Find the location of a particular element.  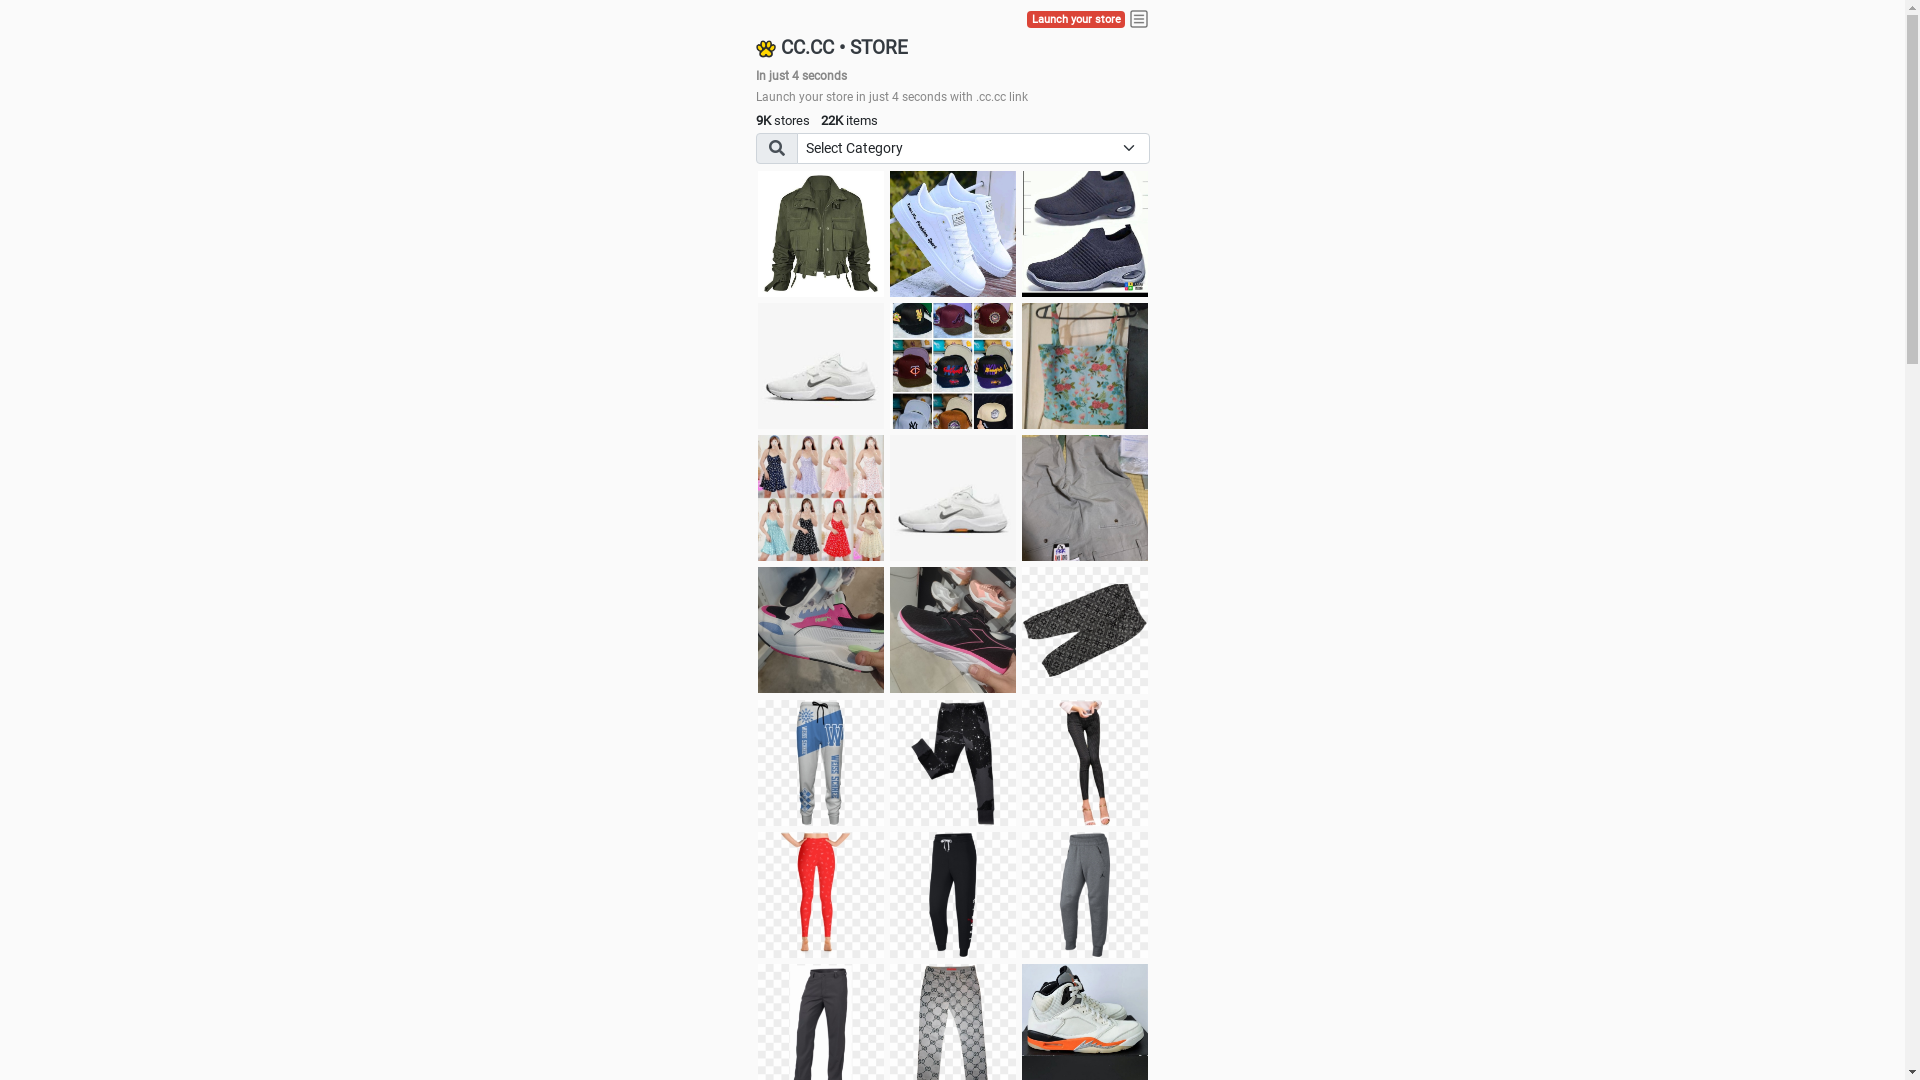

Zapatillas is located at coordinates (953, 630).